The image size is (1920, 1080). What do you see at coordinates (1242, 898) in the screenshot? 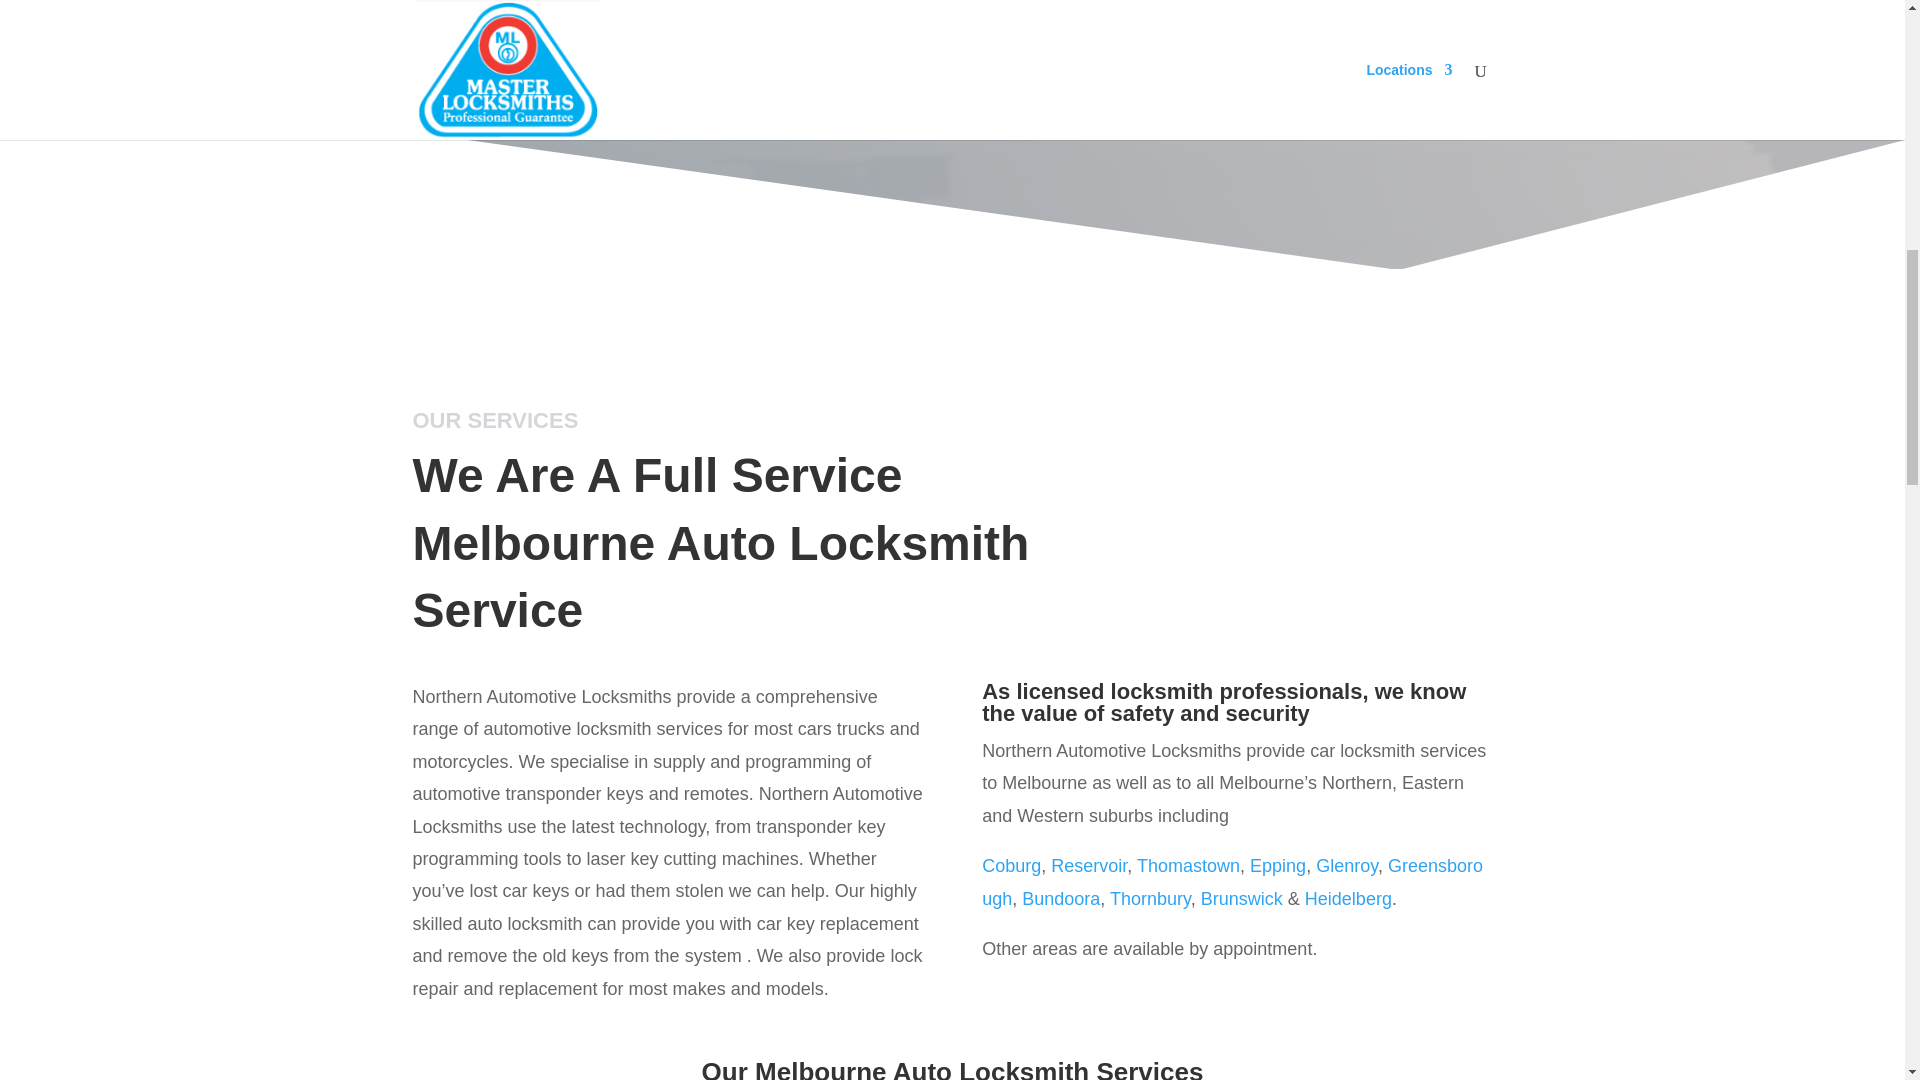
I see `Automotive Locksmiths Brunswick` at bounding box center [1242, 898].